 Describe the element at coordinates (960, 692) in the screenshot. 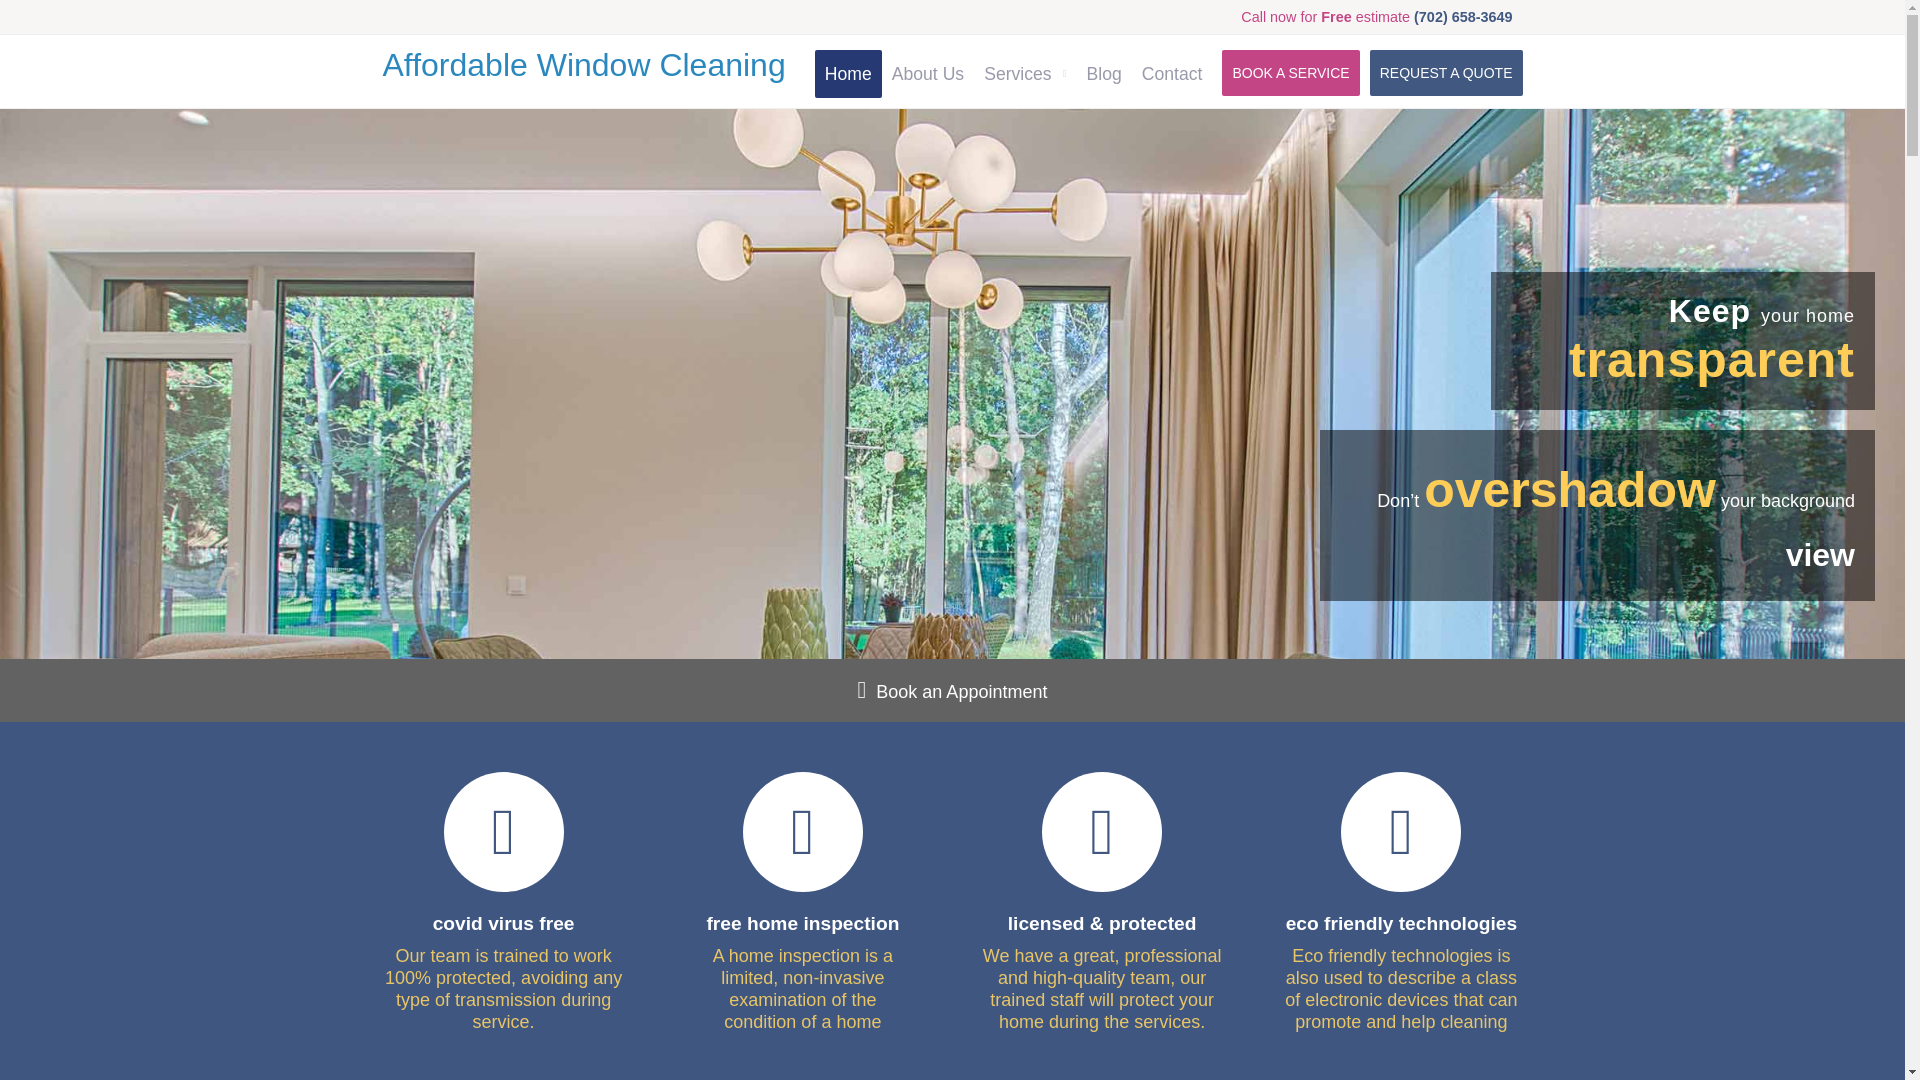

I see `Book an Appointment` at that location.